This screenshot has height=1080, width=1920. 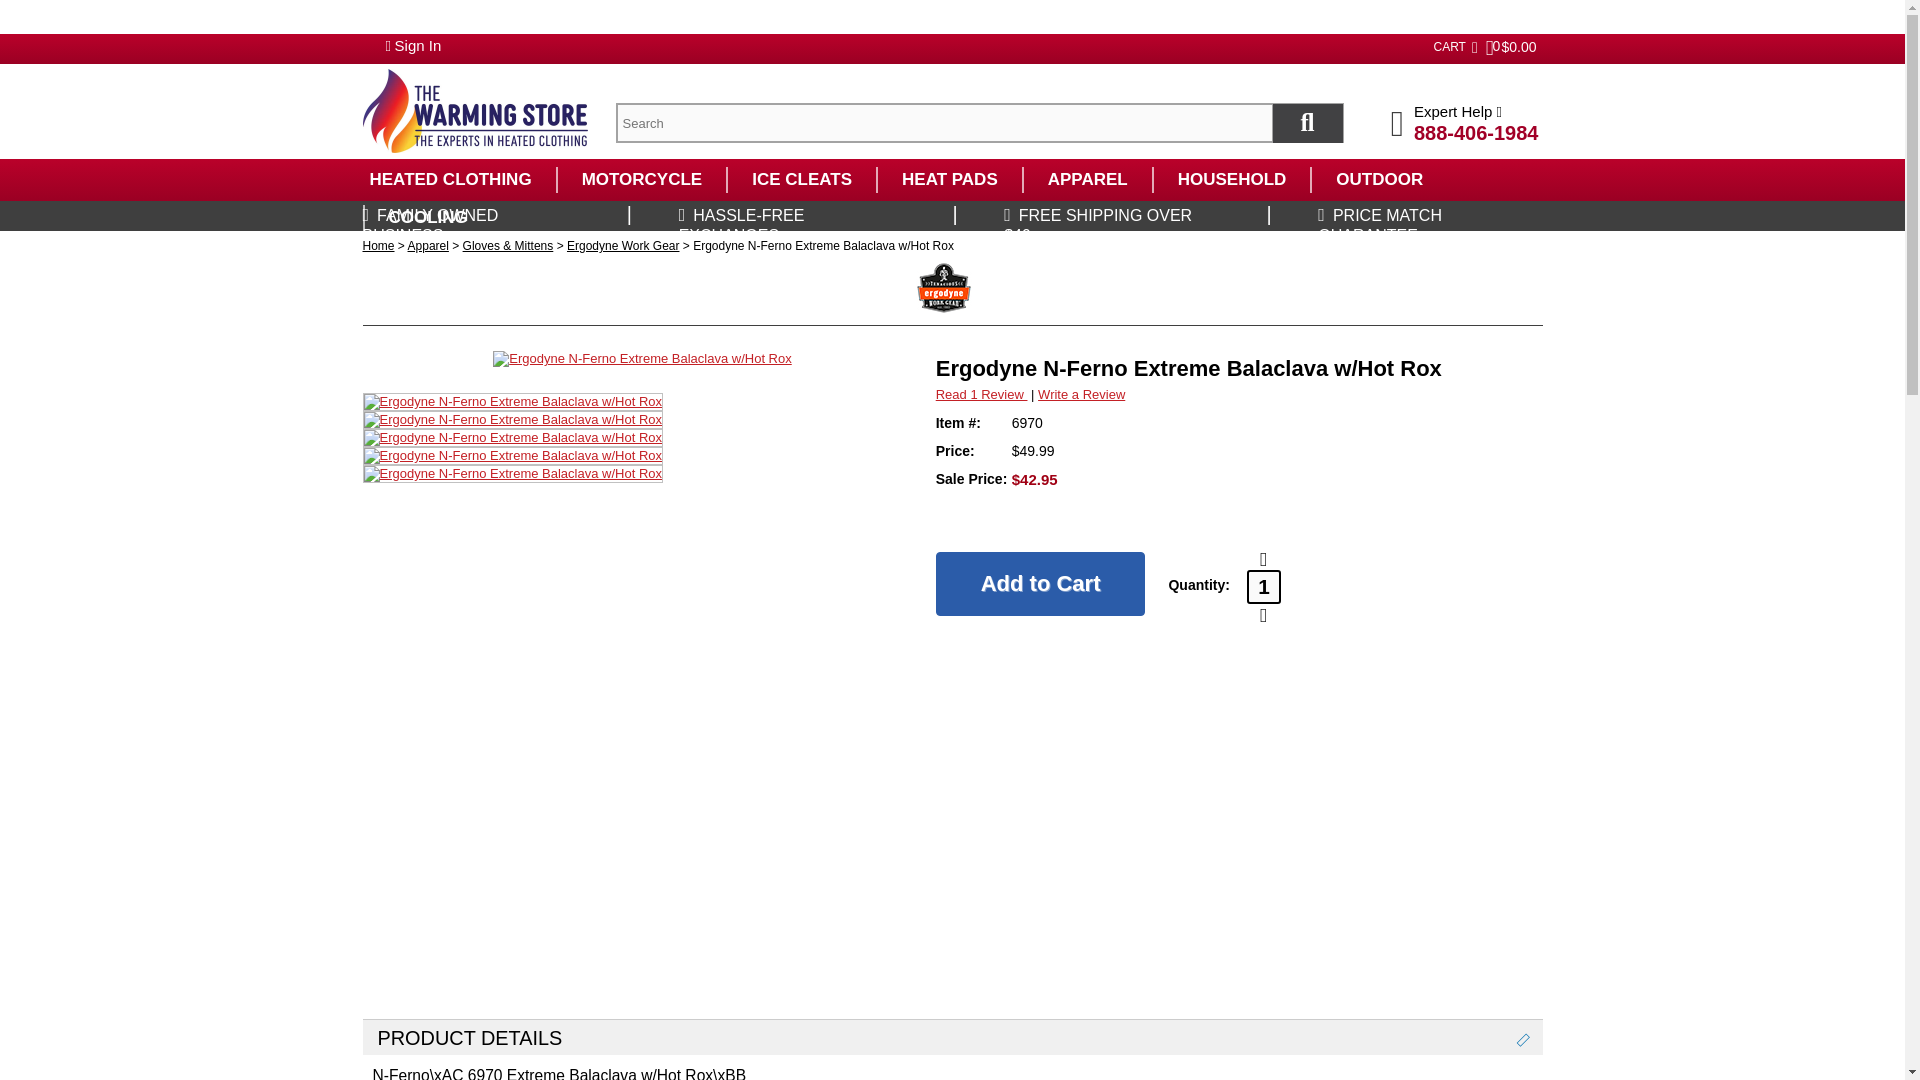 What do you see at coordinates (474, 111) in the screenshot?
I see `TheWarmingStore experts in heated clothing` at bounding box center [474, 111].